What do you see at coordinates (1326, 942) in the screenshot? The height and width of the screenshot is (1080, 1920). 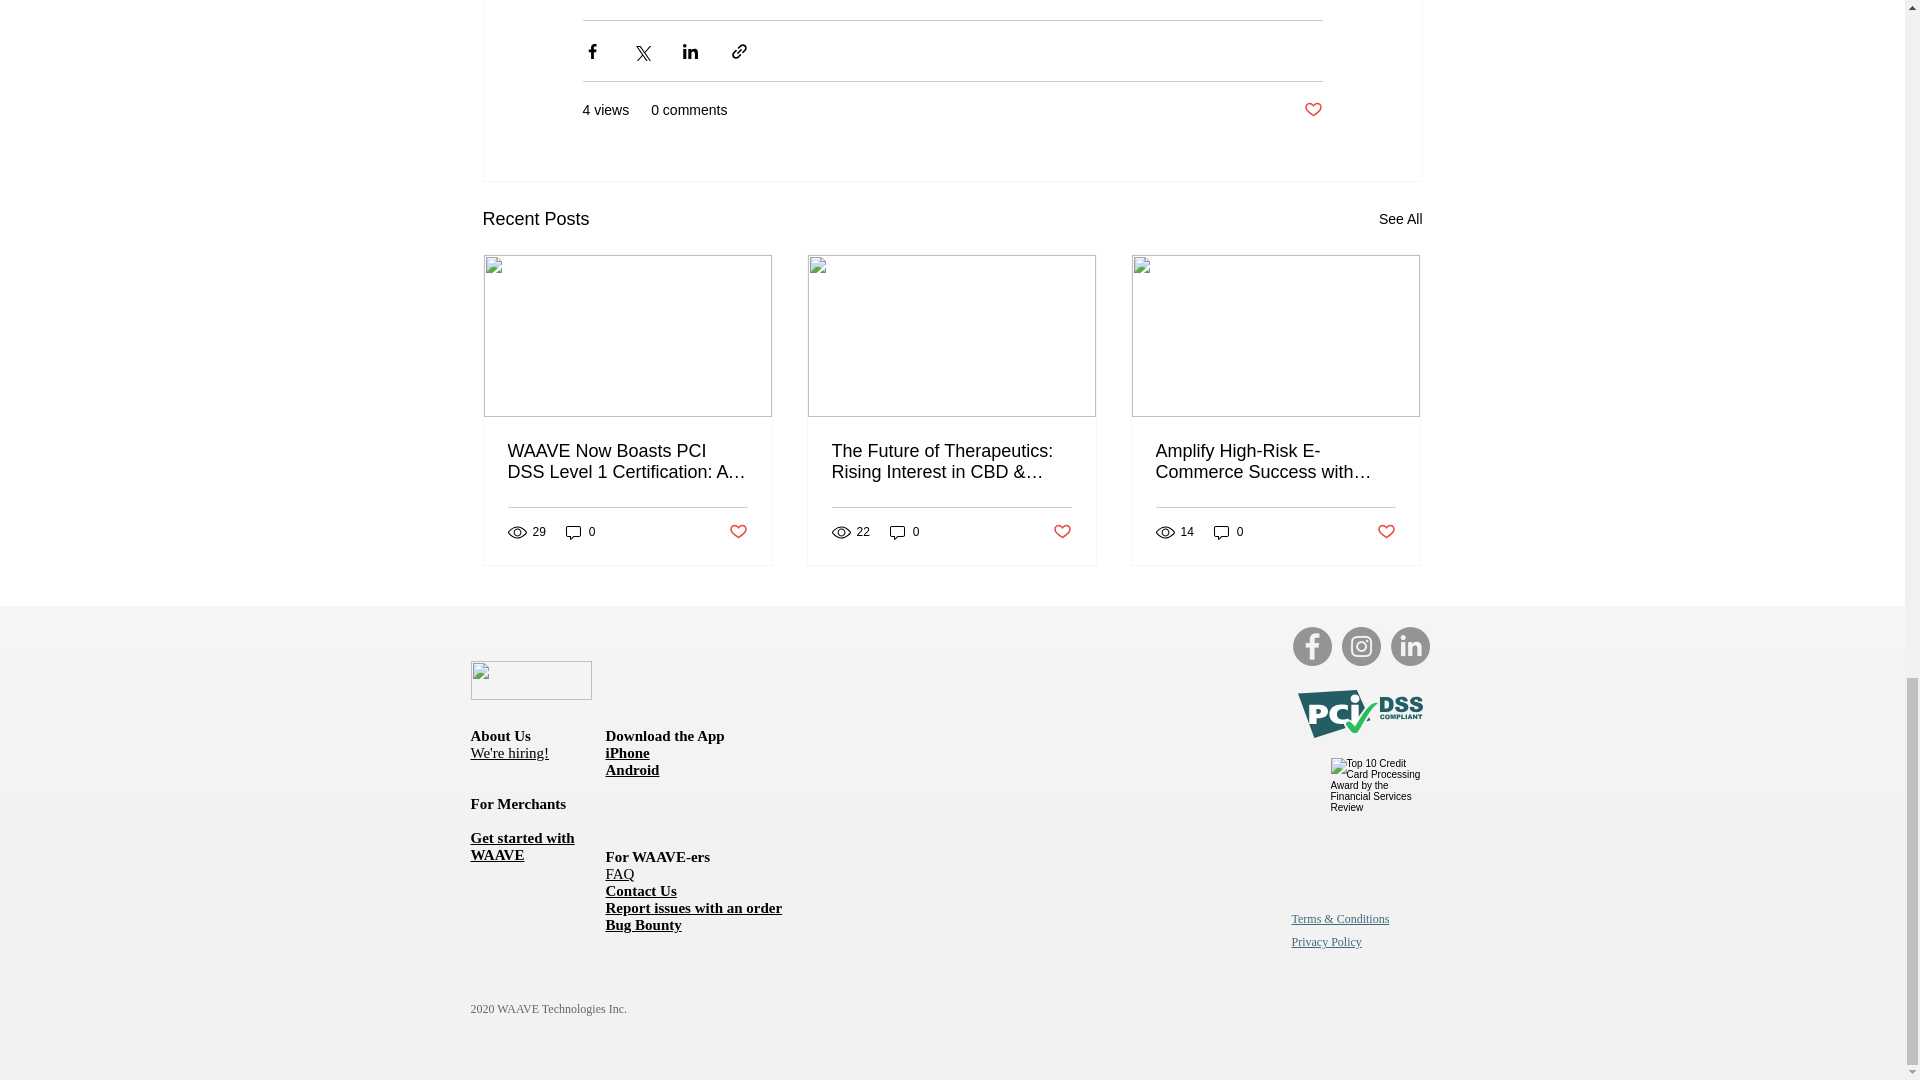 I see `Privacy Policy` at bounding box center [1326, 942].